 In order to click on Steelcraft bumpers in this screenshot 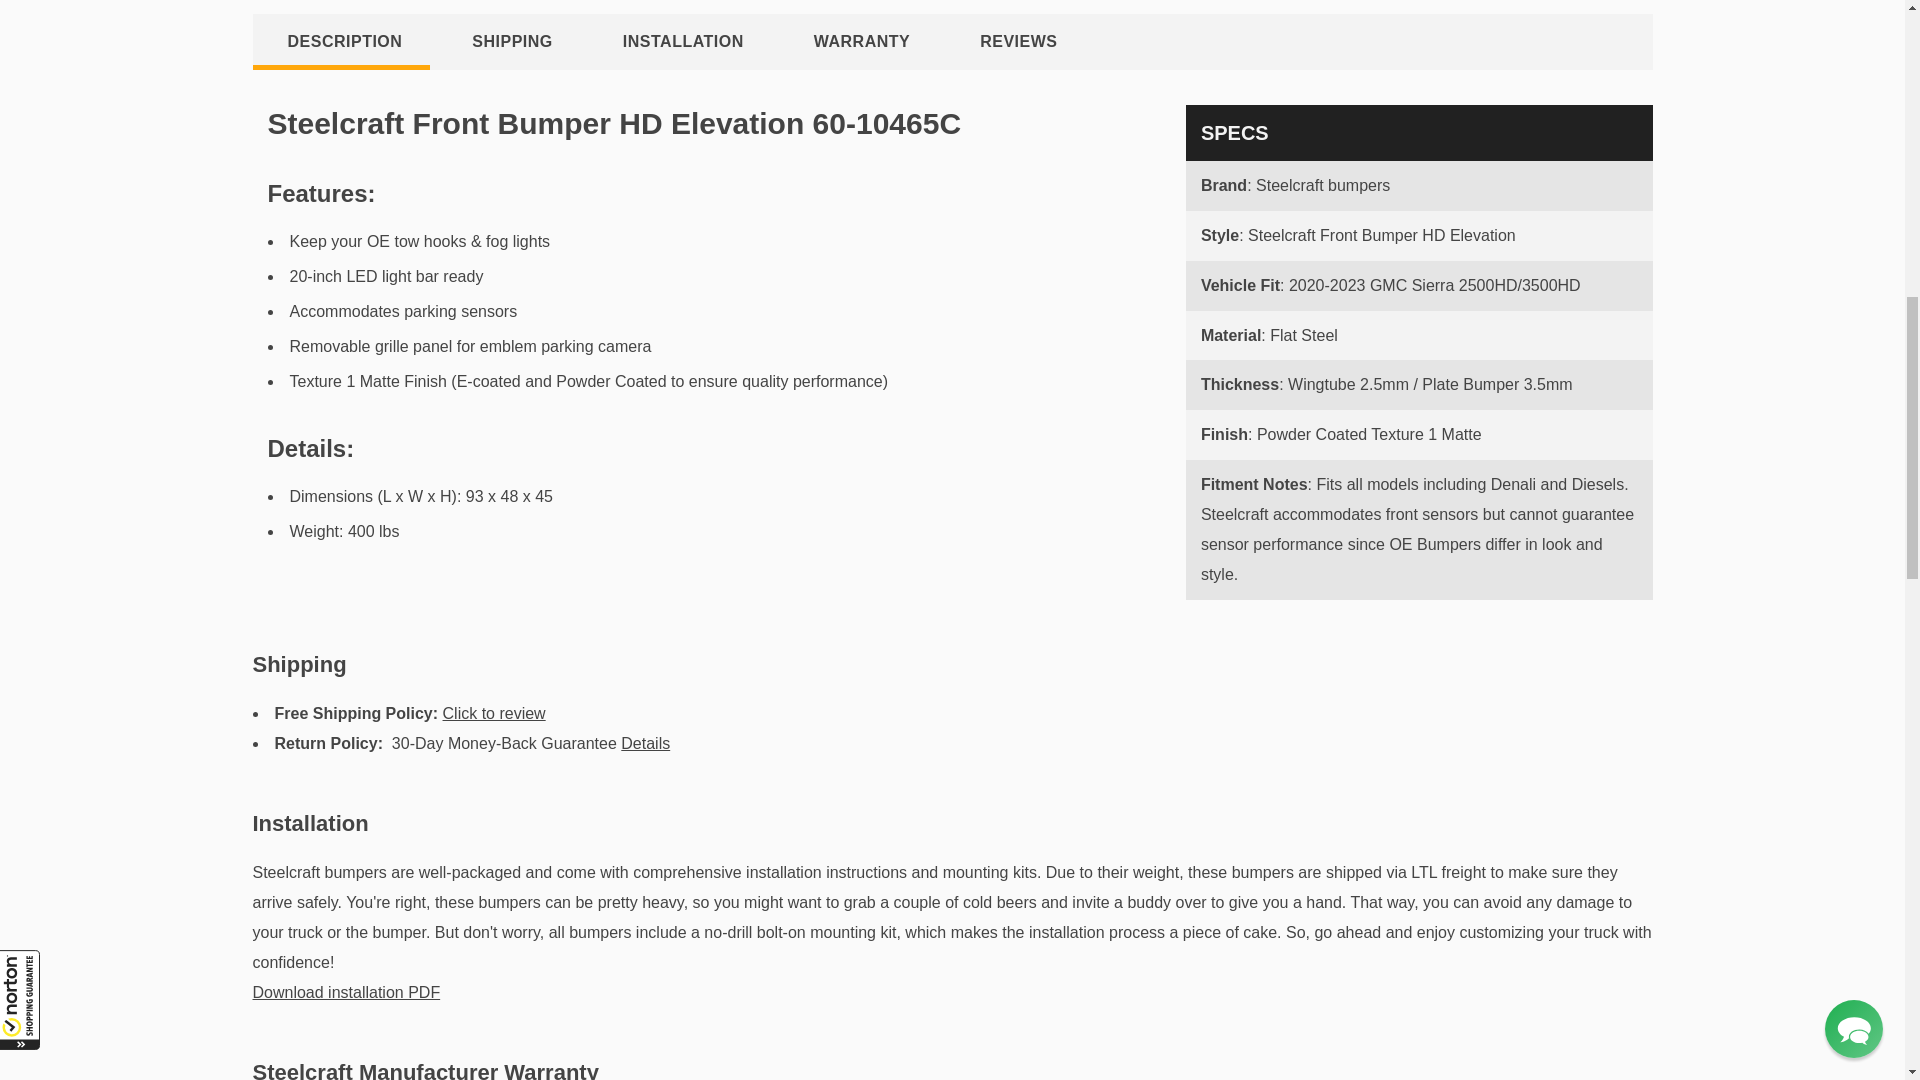, I will do `click(1322, 186)`.